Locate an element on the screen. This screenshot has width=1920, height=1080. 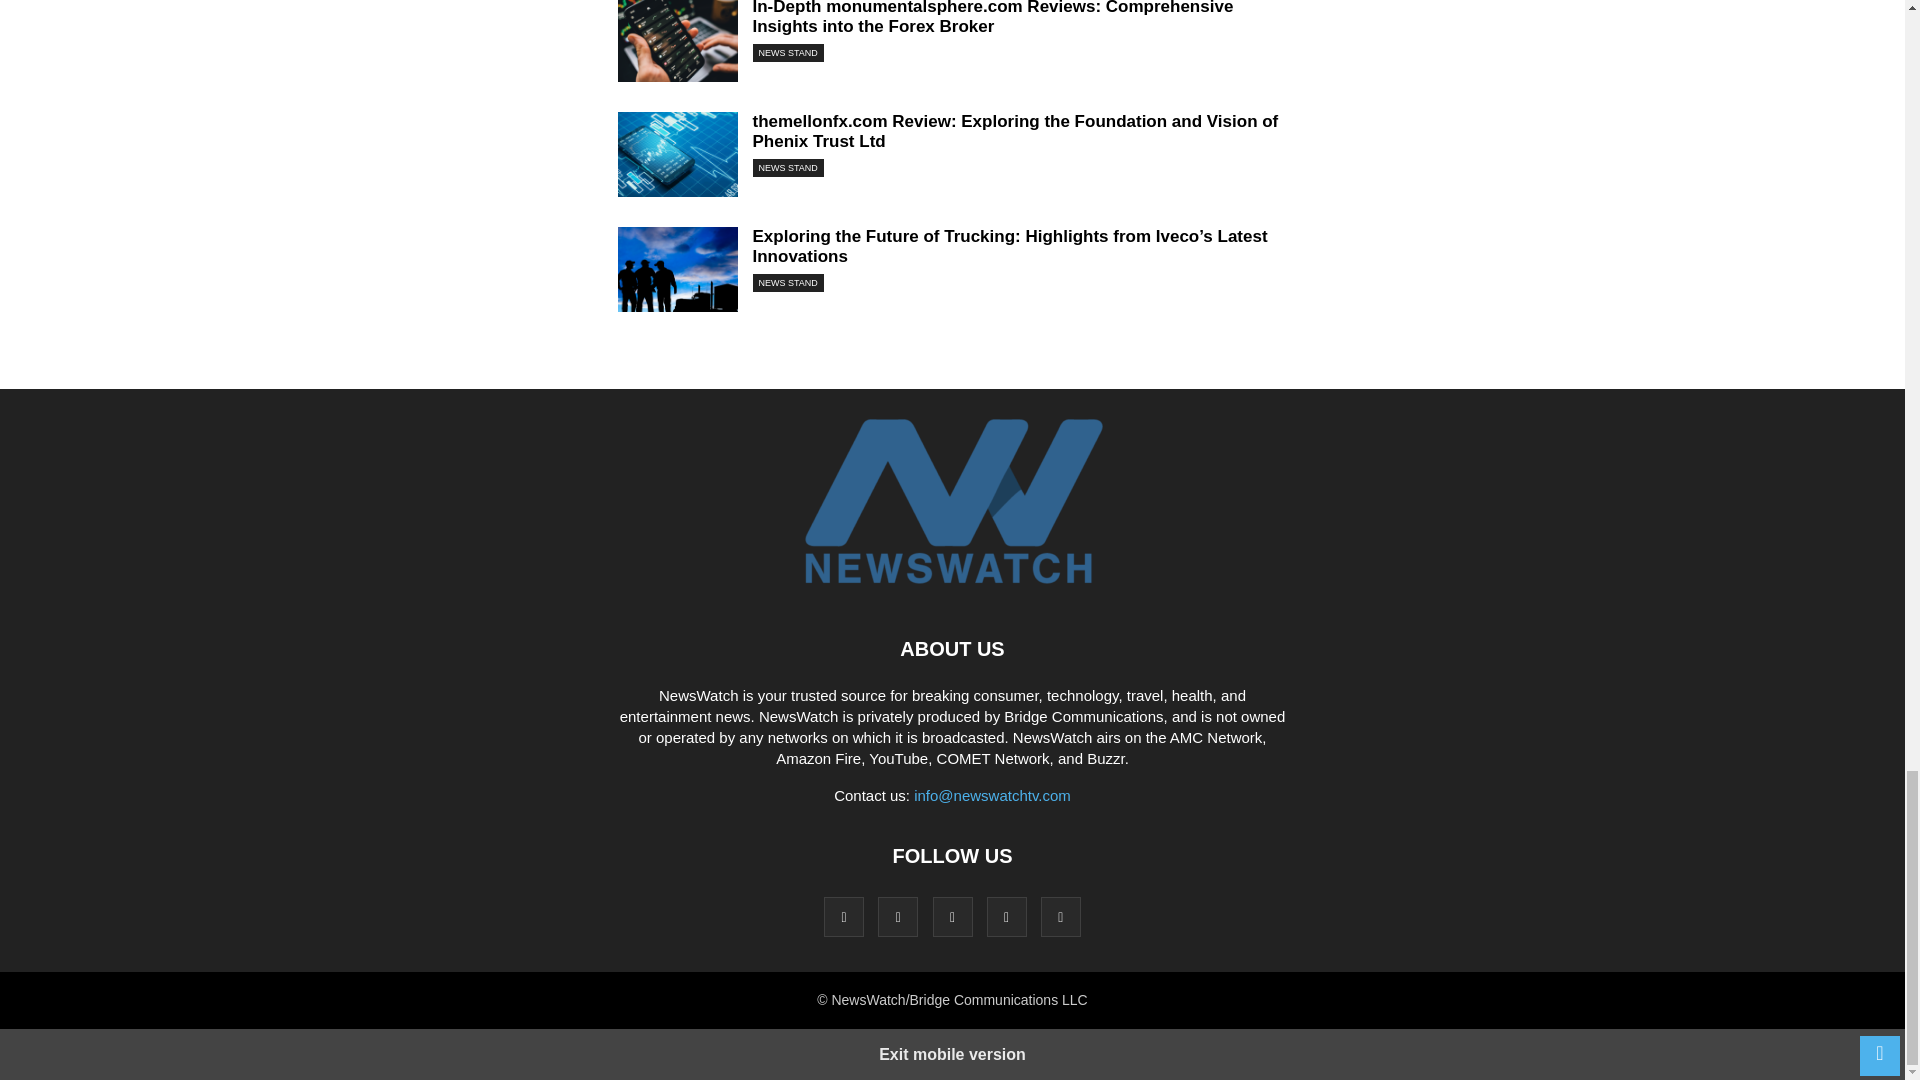
NEWS STAND is located at coordinates (788, 52).